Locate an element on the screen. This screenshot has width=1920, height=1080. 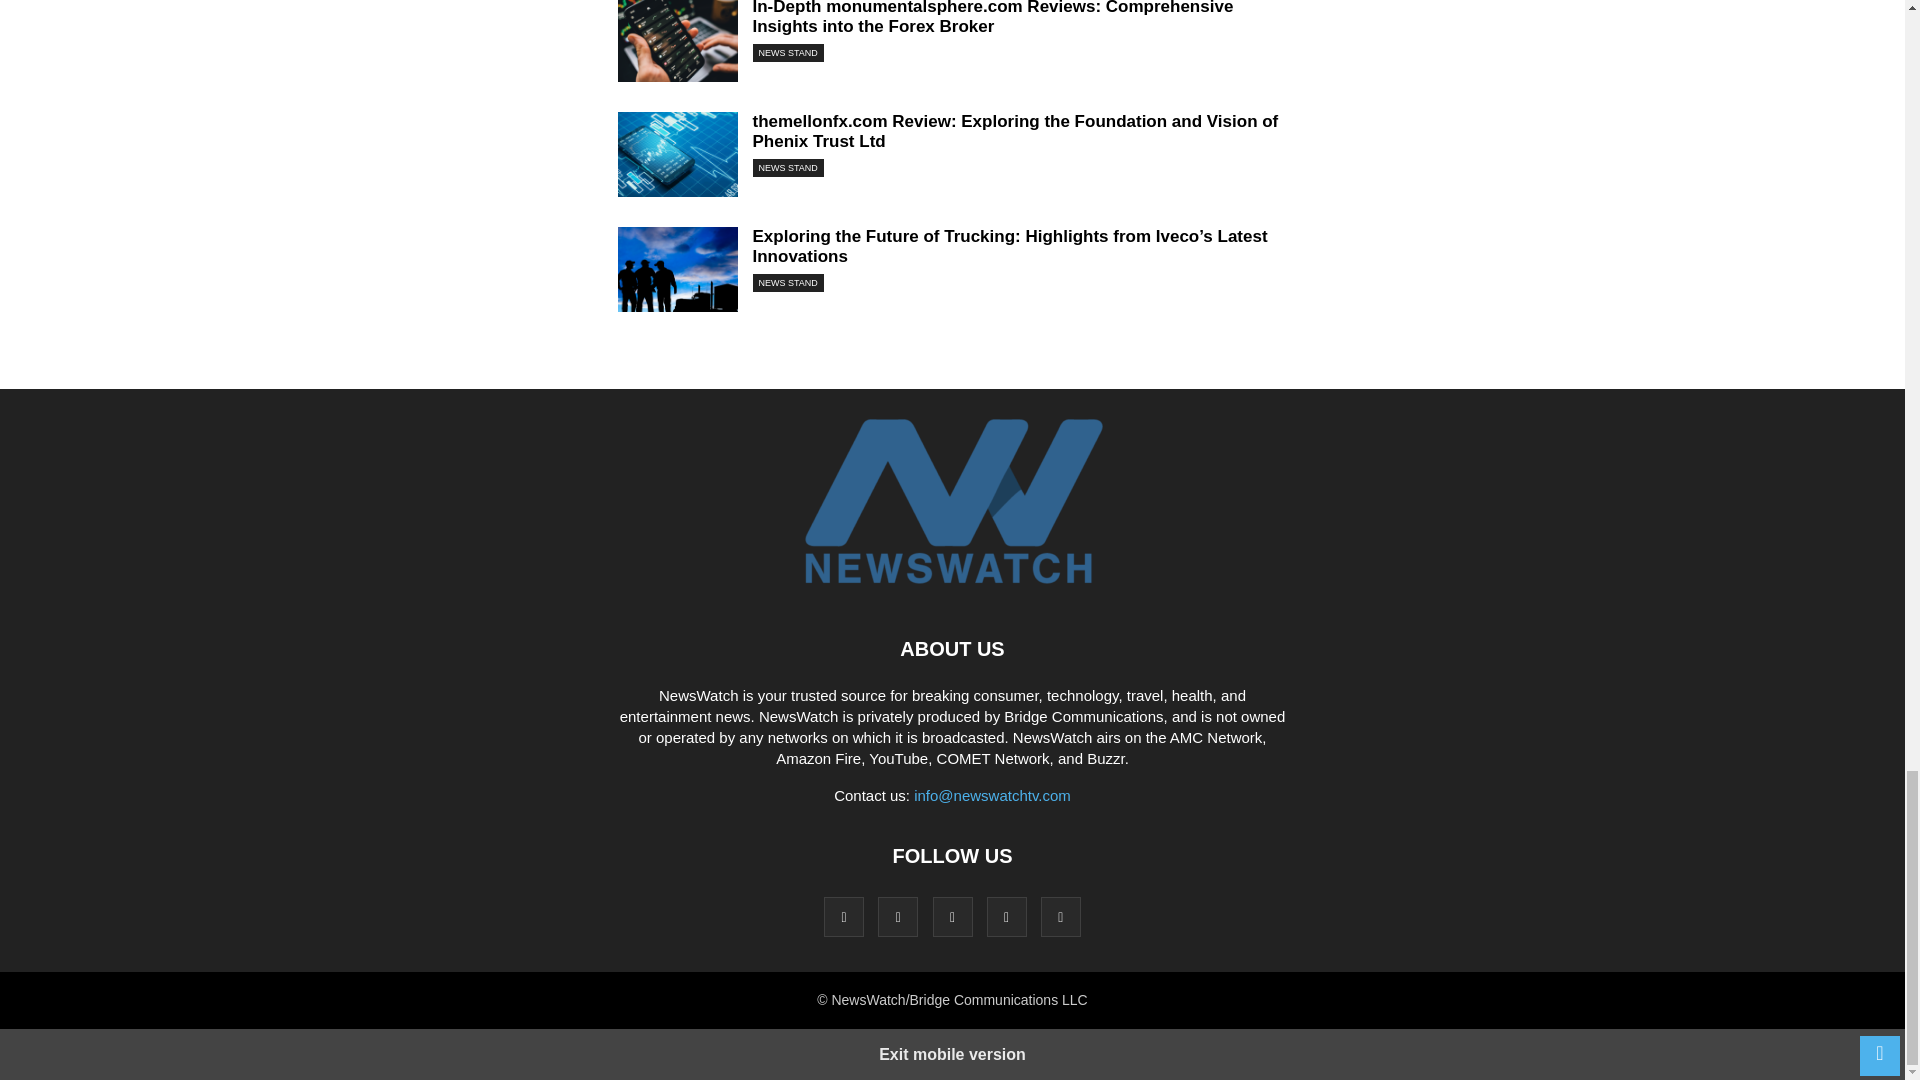
NEWS STAND is located at coordinates (788, 52).